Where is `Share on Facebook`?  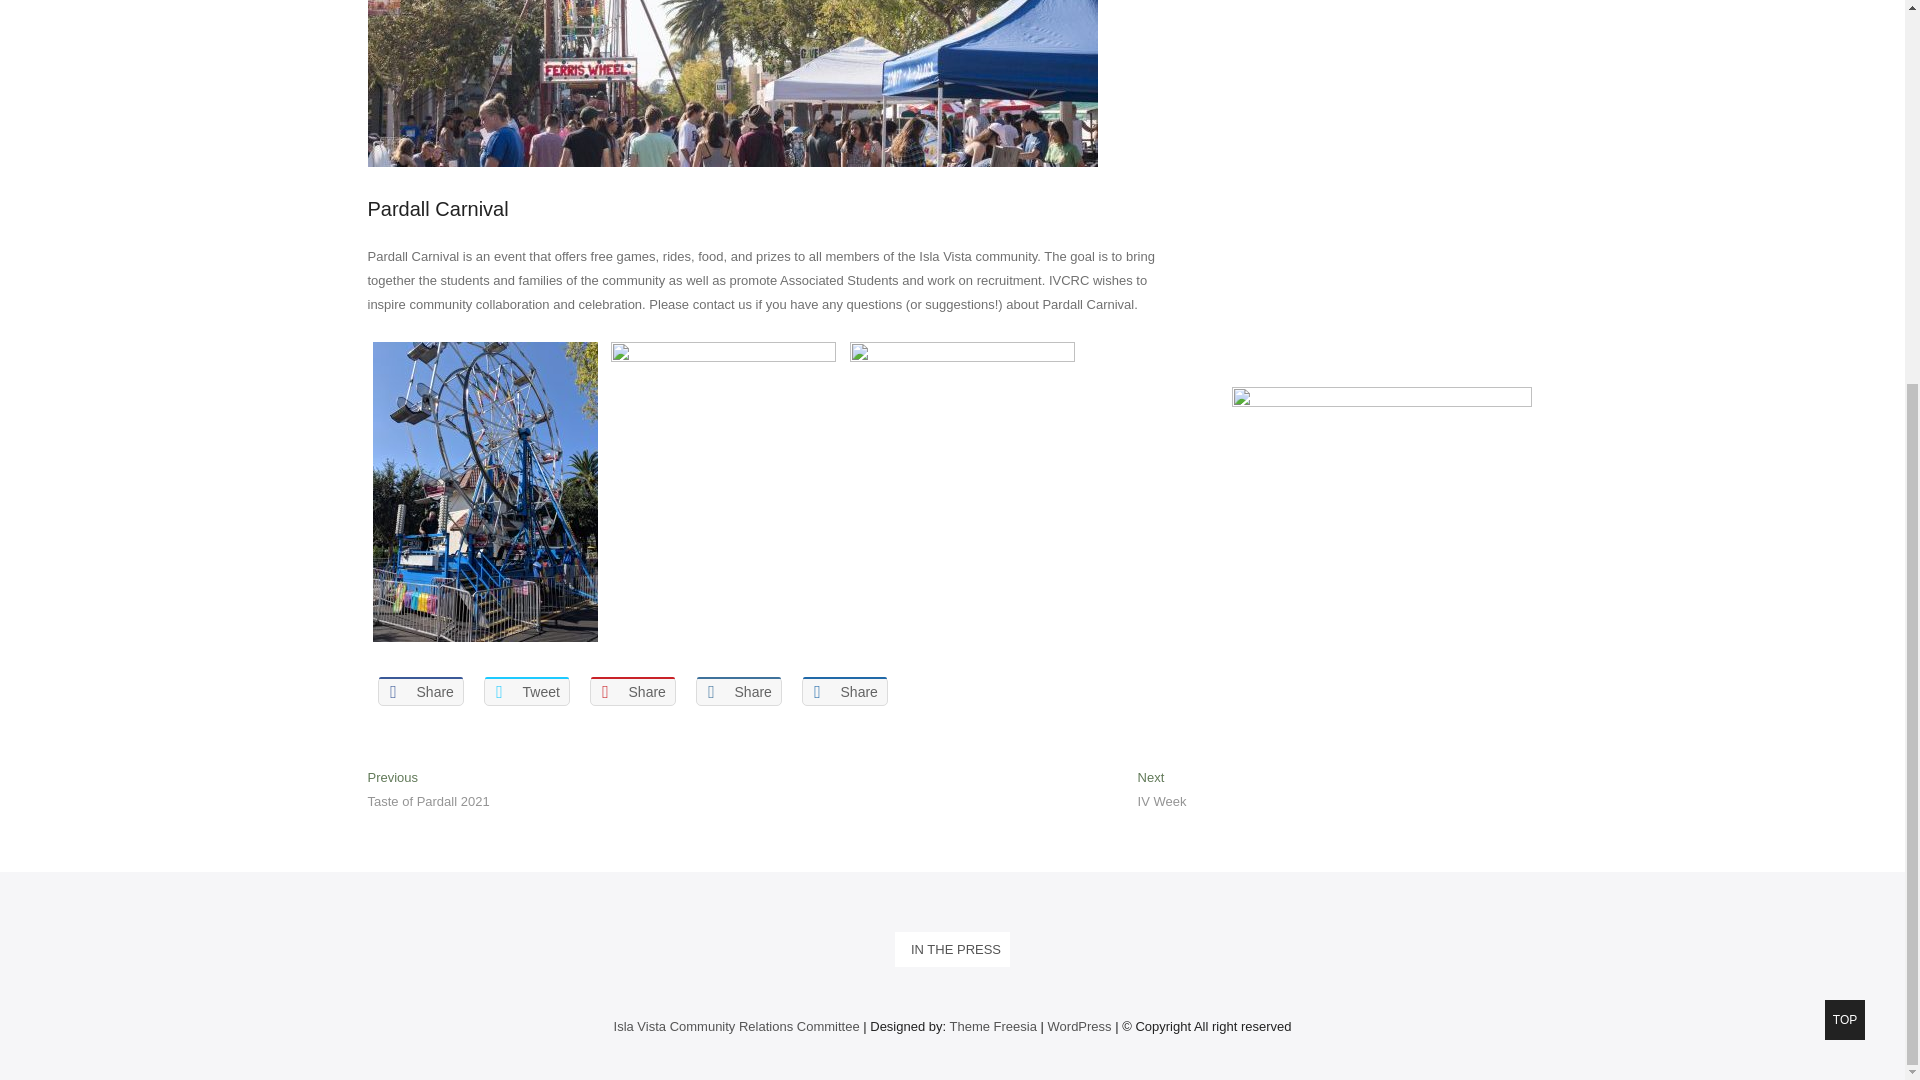
Share on Facebook is located at coordinates (421, 692).